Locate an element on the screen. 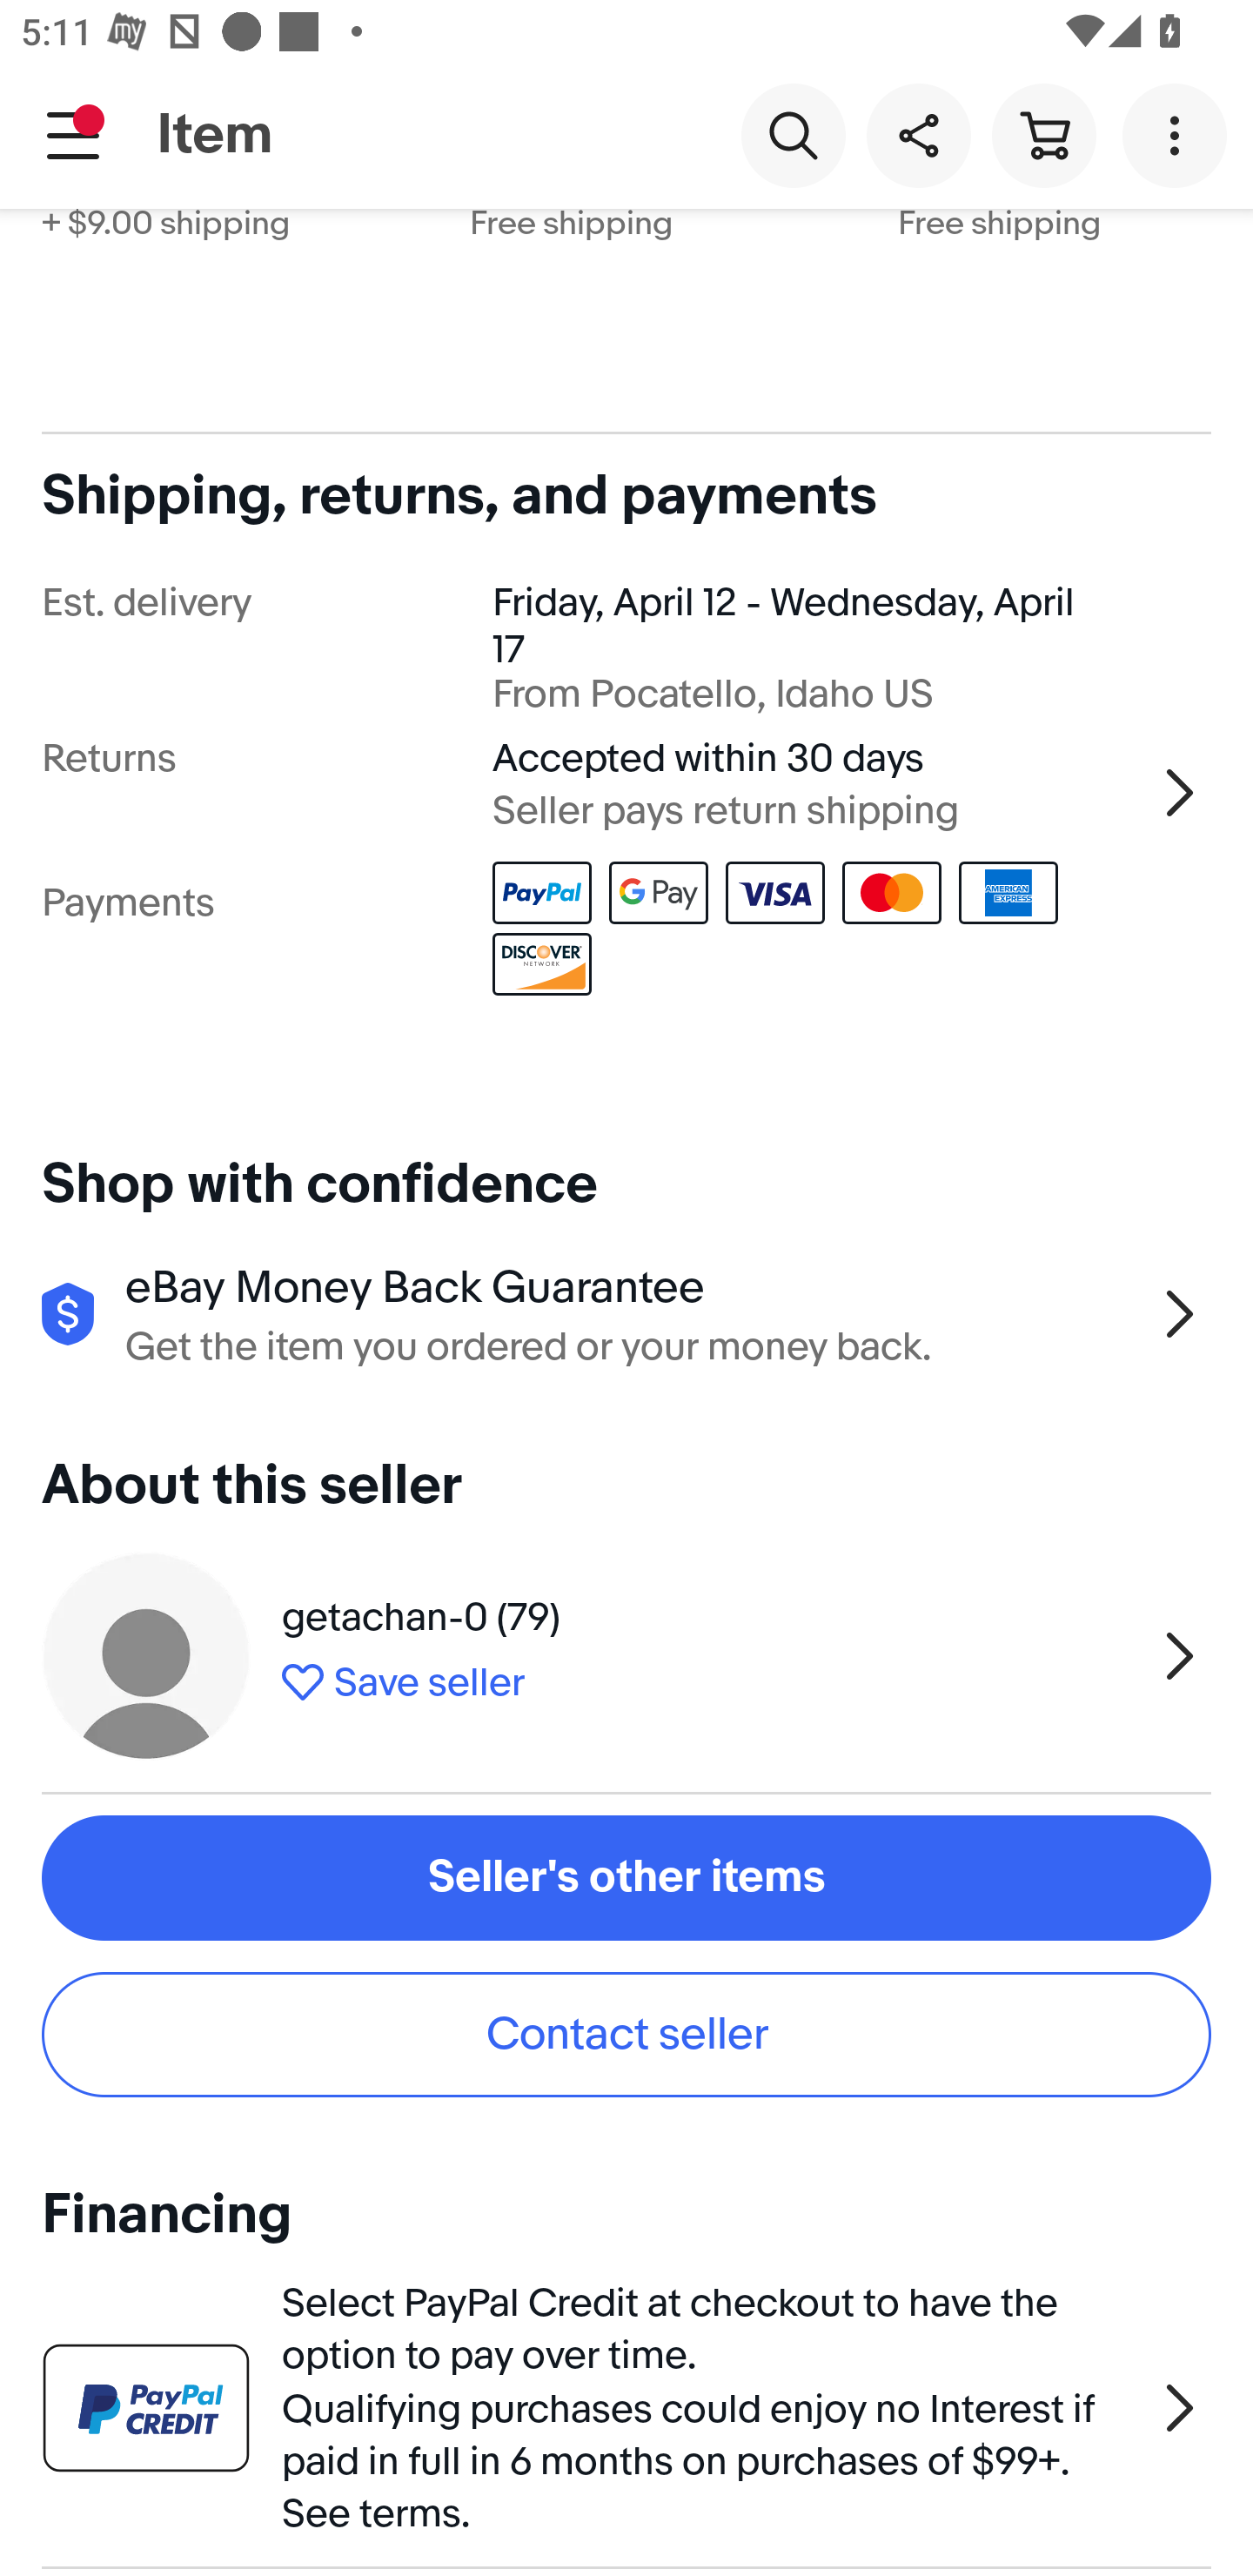 This screenshot has width=1253, height=2576. More options is located at coordinates (1180, 134).